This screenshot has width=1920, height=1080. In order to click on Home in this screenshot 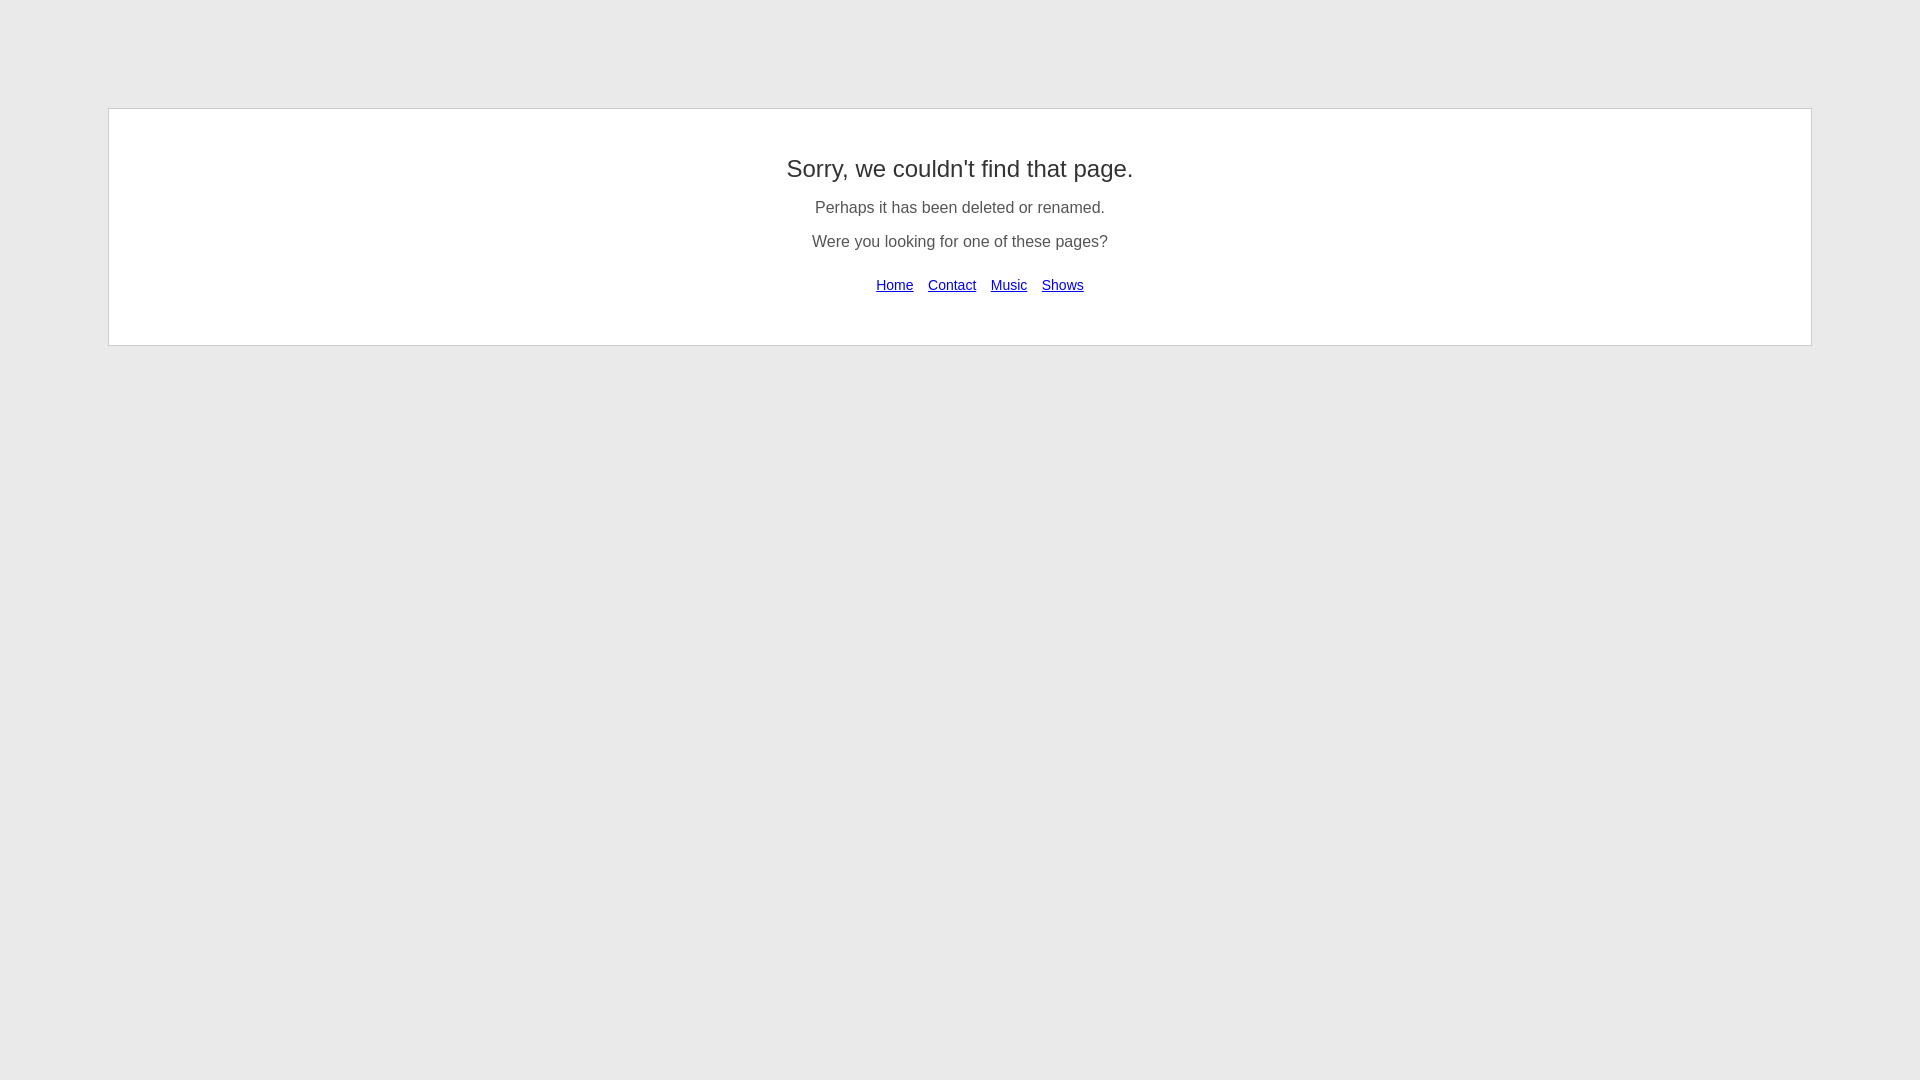, I will do `click(894, 285)`.